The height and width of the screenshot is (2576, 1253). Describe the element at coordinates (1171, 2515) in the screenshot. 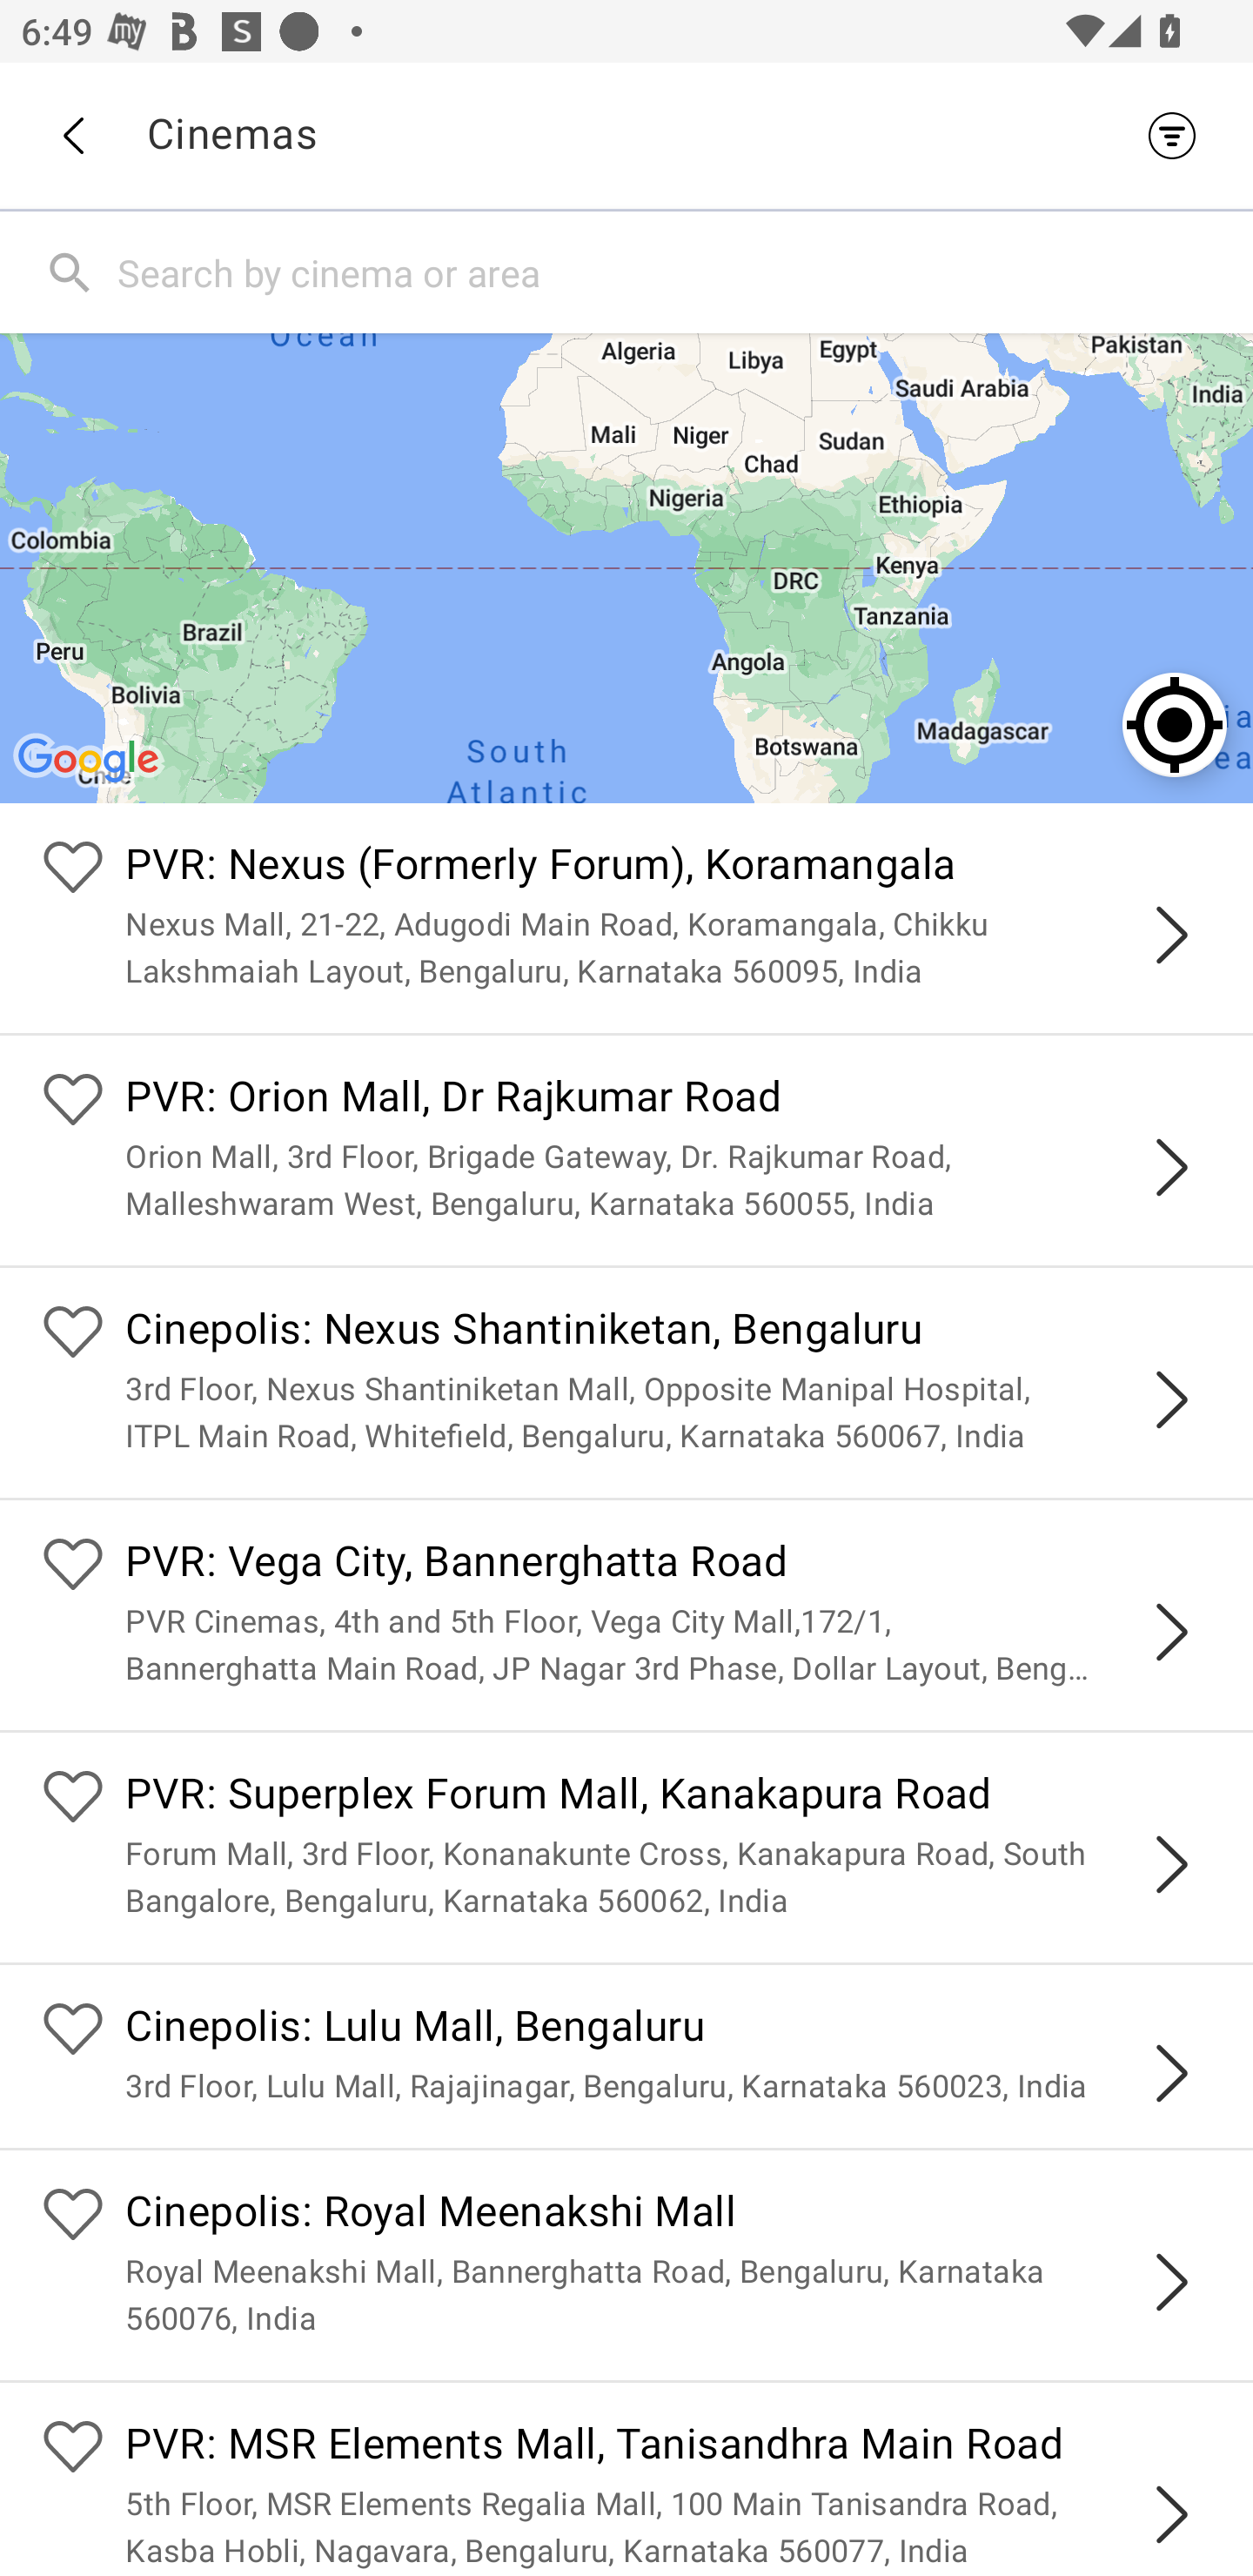

I see `` at that location.